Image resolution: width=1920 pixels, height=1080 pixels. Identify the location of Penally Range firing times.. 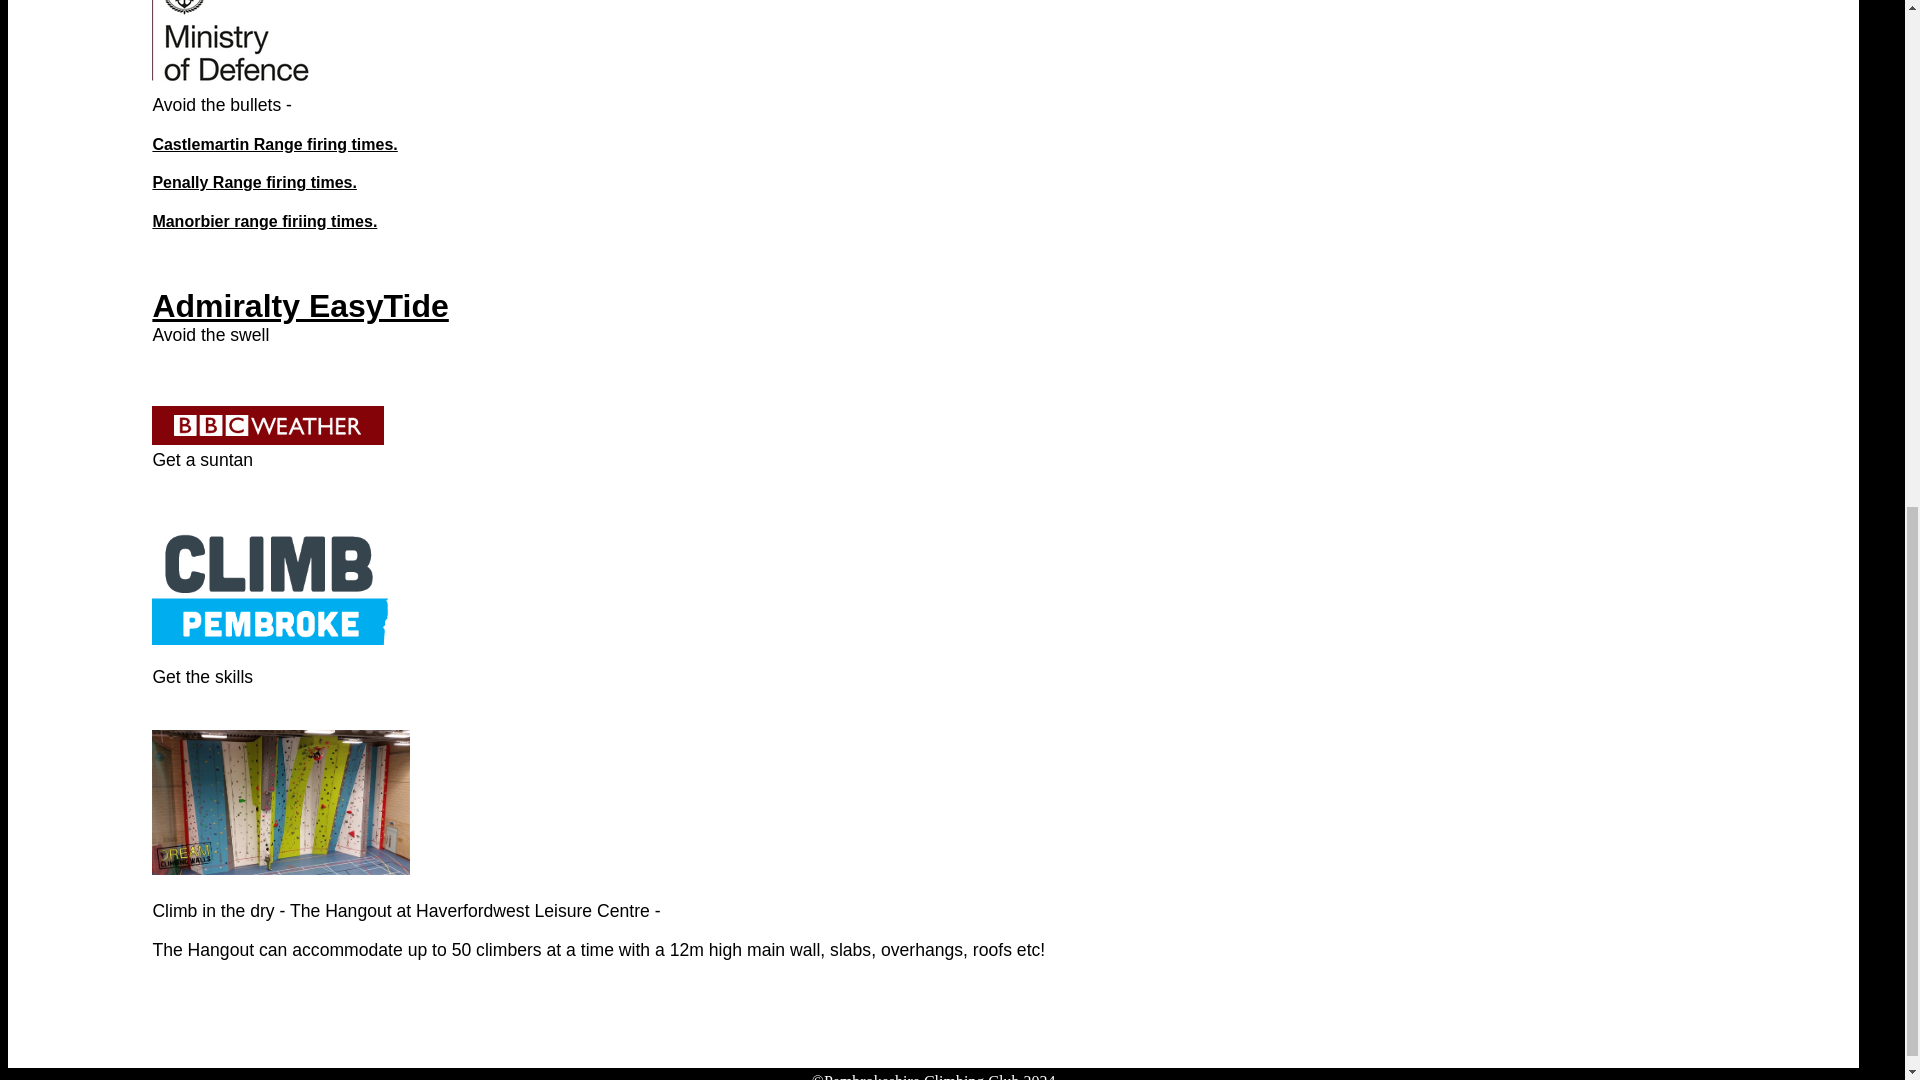
(254, 182).